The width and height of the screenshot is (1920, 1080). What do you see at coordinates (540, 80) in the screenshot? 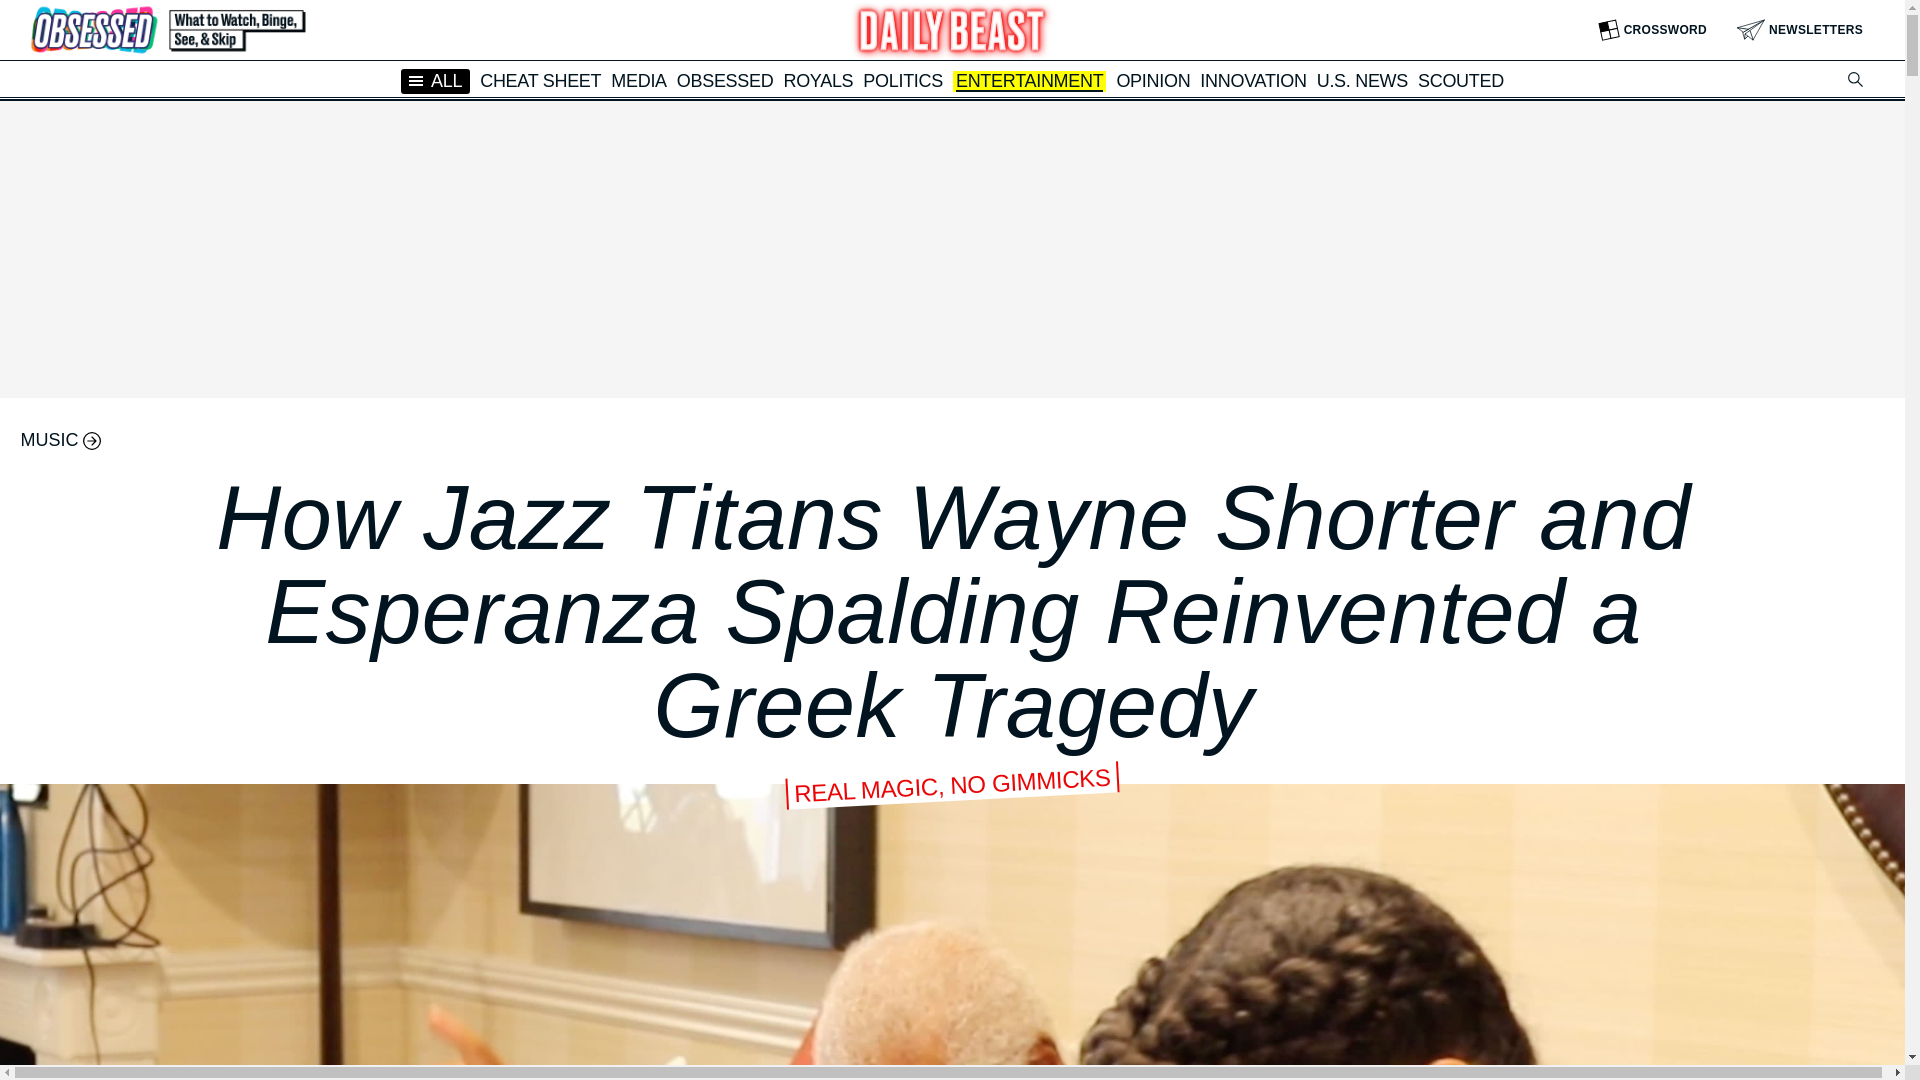
I see `CHEAT SHEET` at bounding box center [540, 80].